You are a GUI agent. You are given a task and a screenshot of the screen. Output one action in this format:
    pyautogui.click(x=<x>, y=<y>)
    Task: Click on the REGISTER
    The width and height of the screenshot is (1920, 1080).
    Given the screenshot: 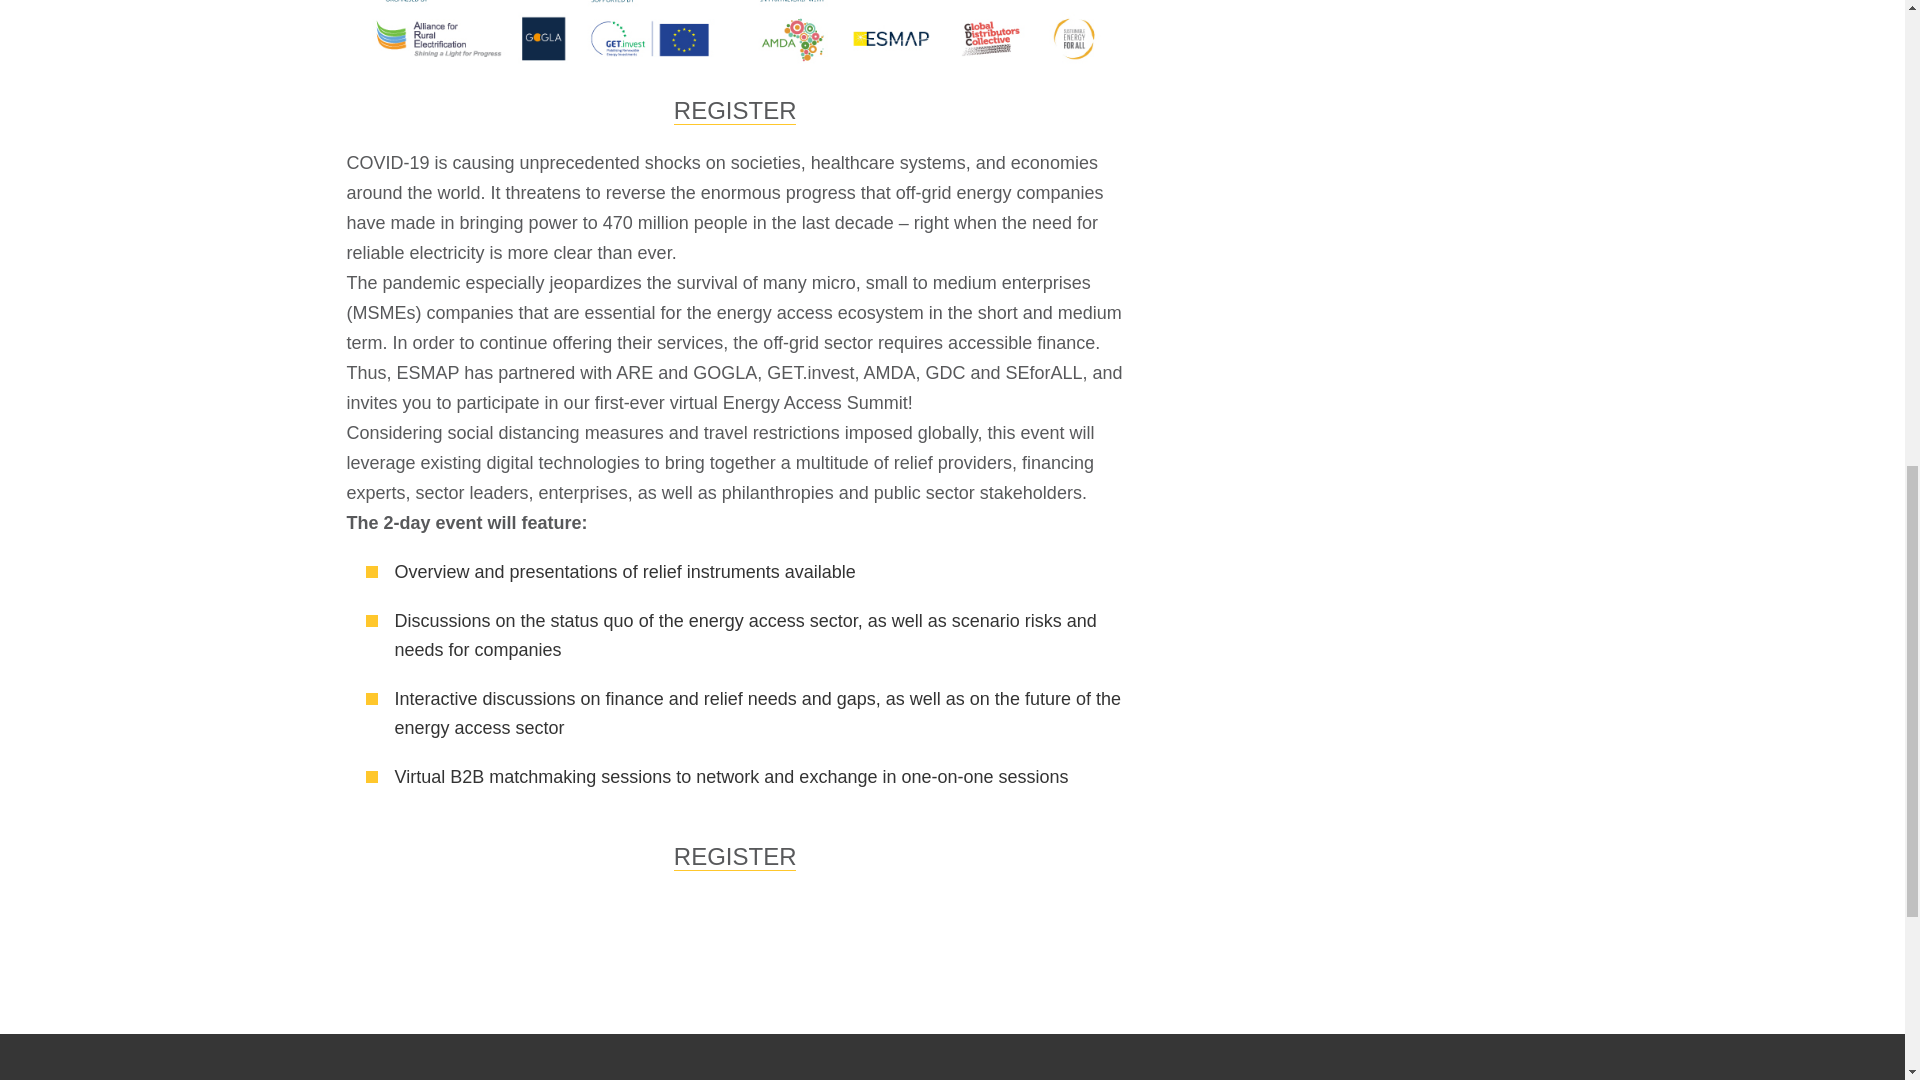 What is the action you would take?
    pyautogui.click(x=734, y=856)
    